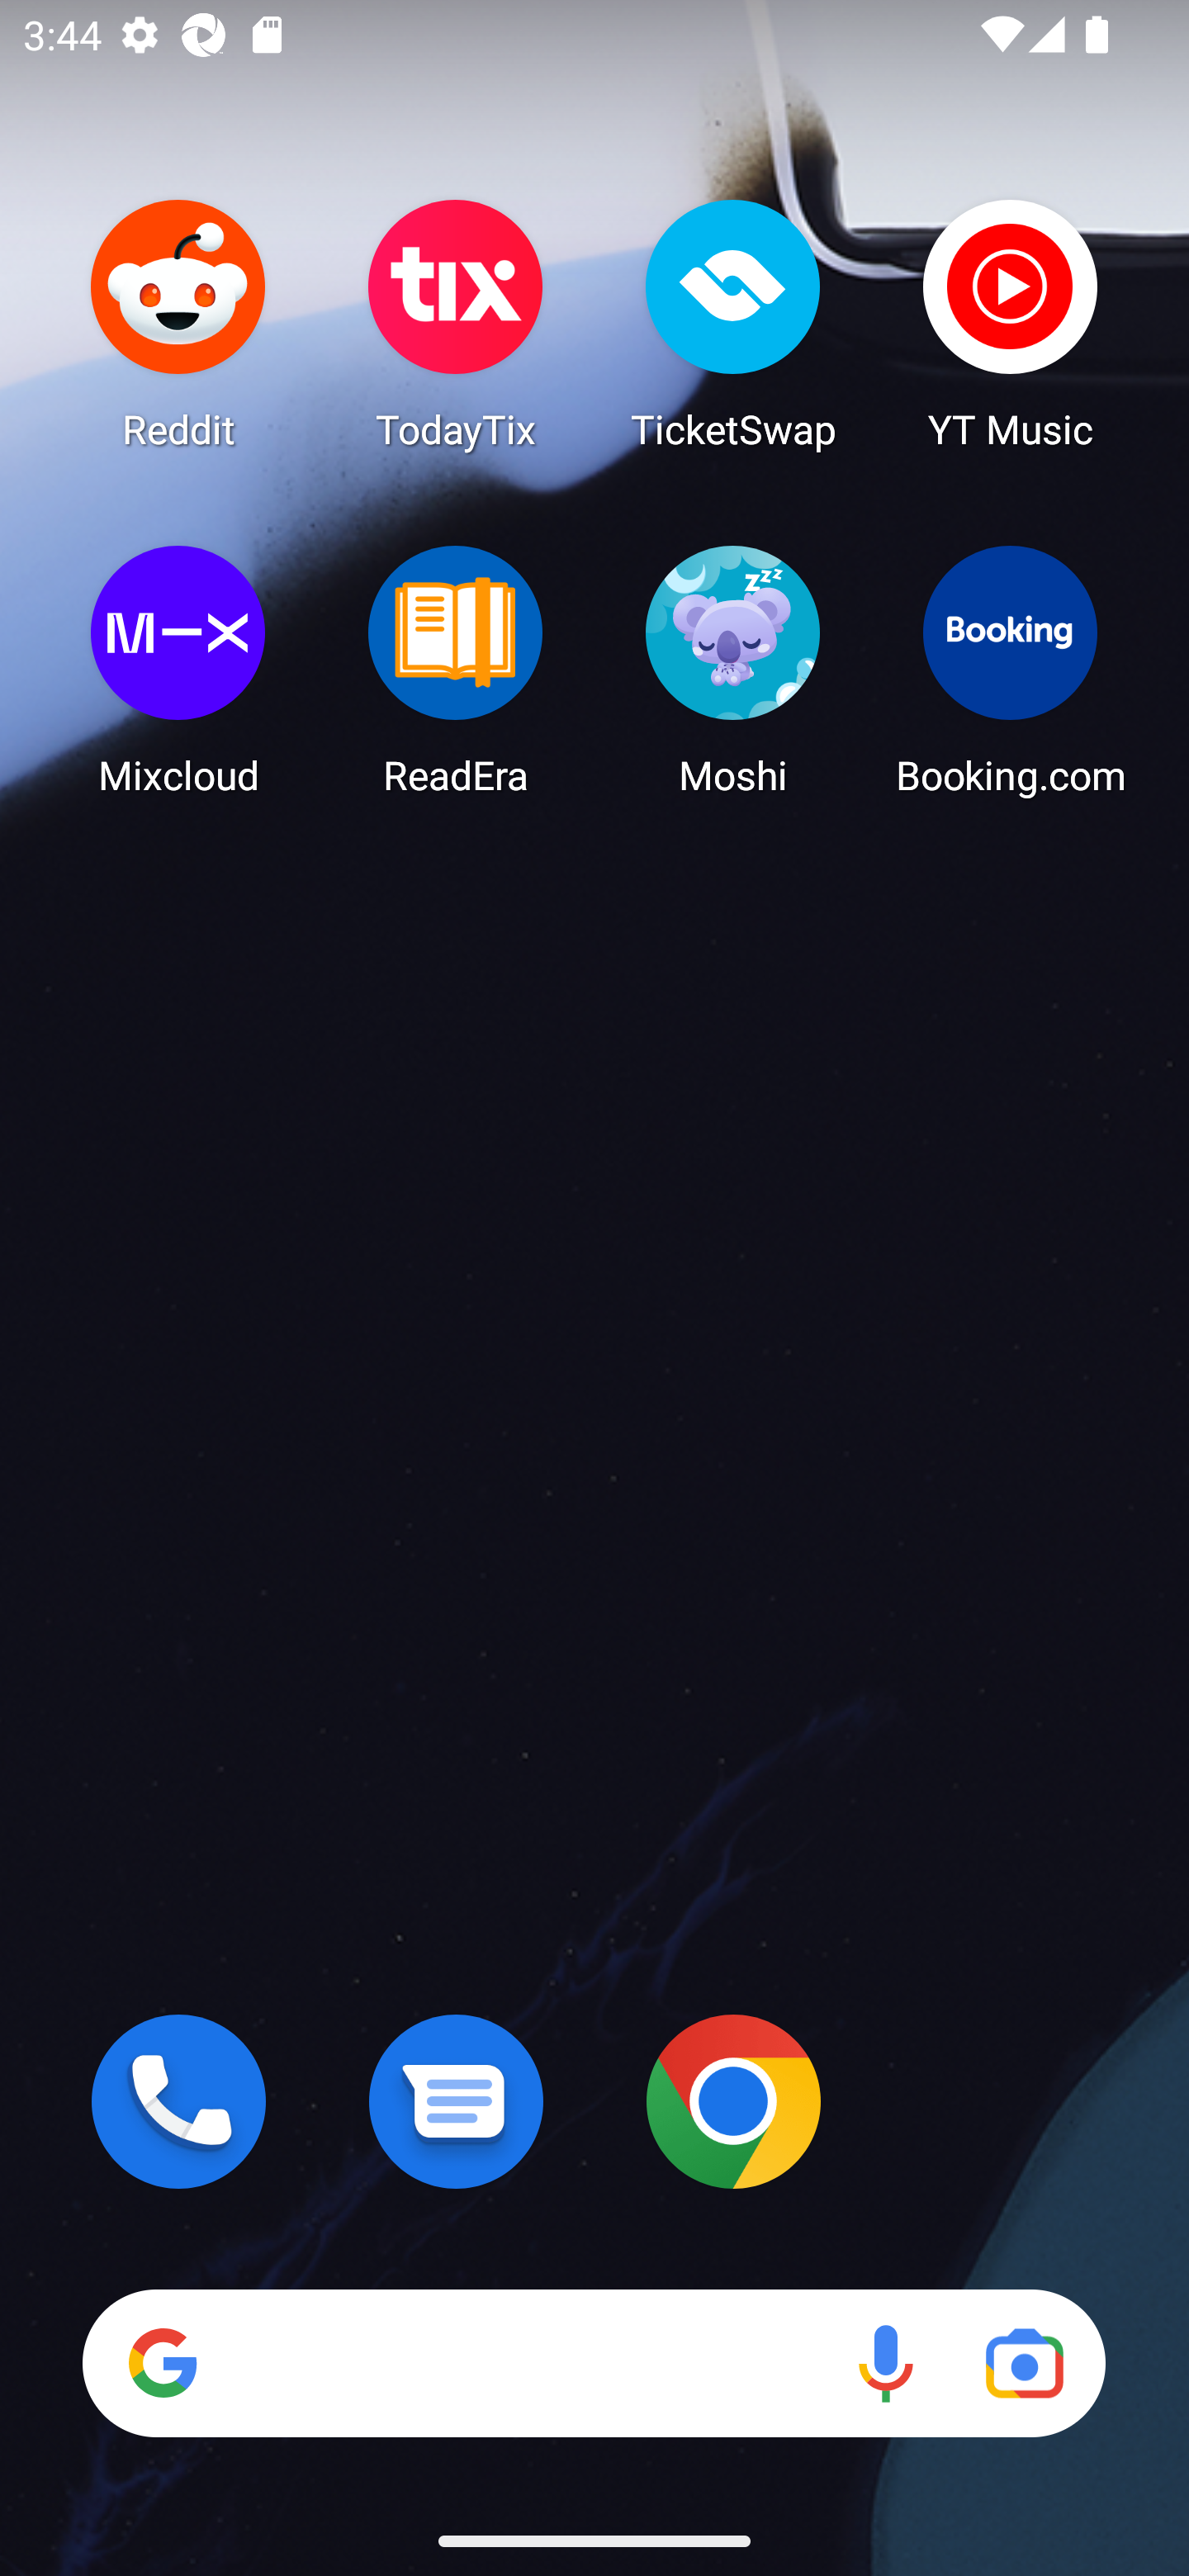 The width and height of the screenshot is (1189, 2576). I want to click on Chrome, so click(733, 2101).